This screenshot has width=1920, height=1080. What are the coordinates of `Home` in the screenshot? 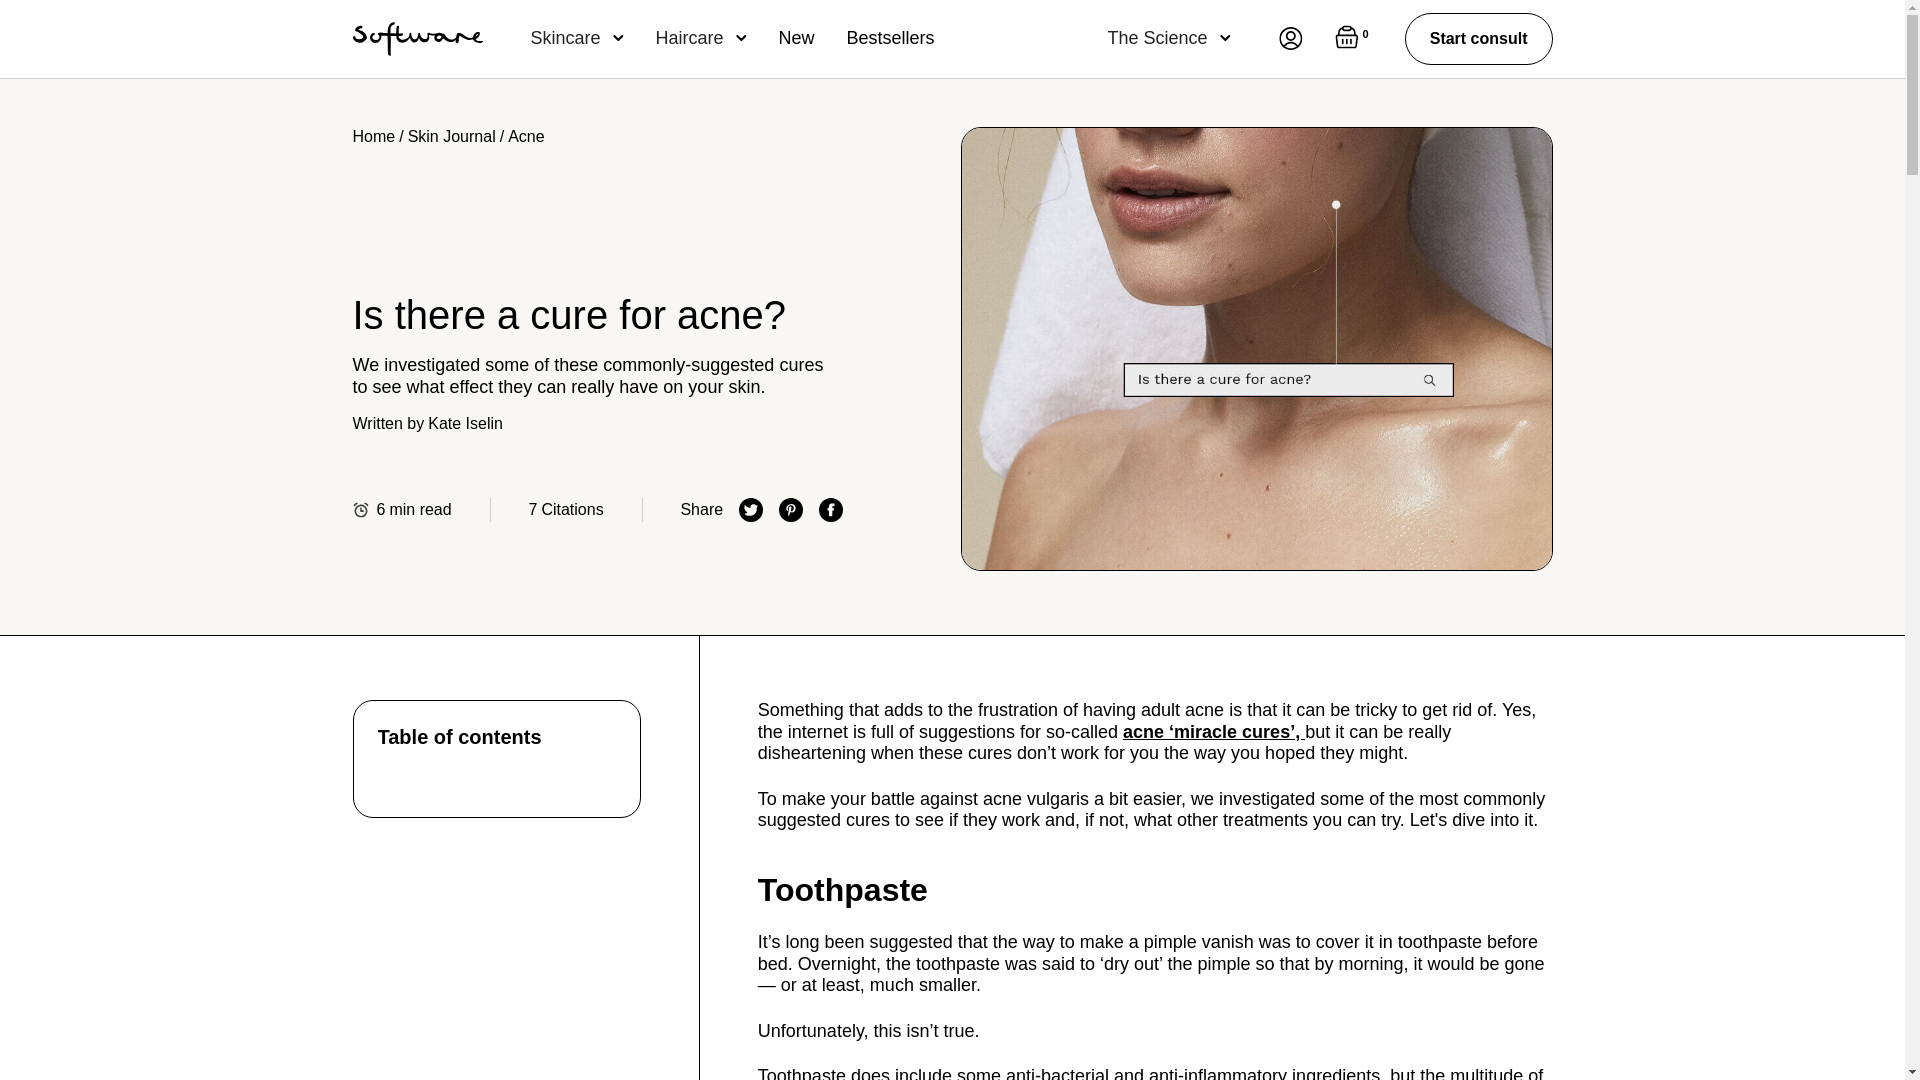 It's located at (373, 136).